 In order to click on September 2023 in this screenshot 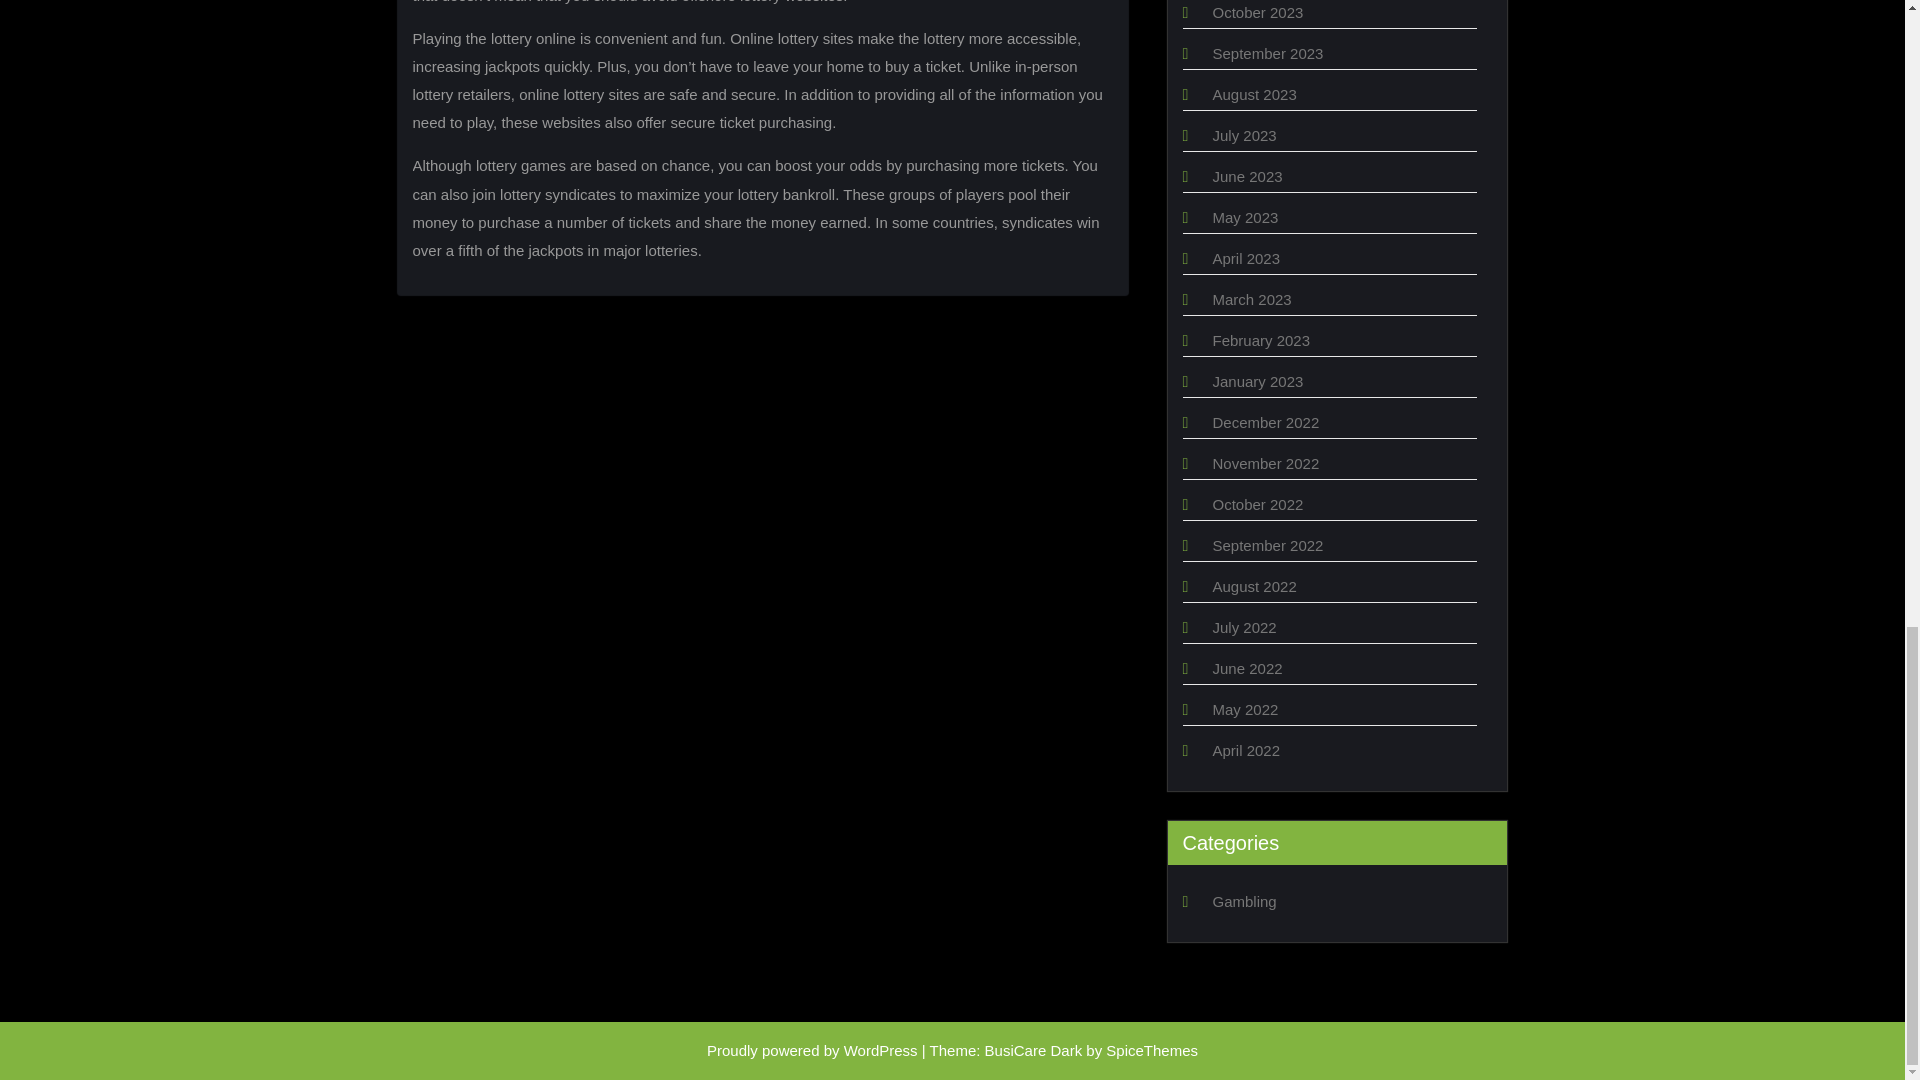, I will do `click(1266, 53)`.